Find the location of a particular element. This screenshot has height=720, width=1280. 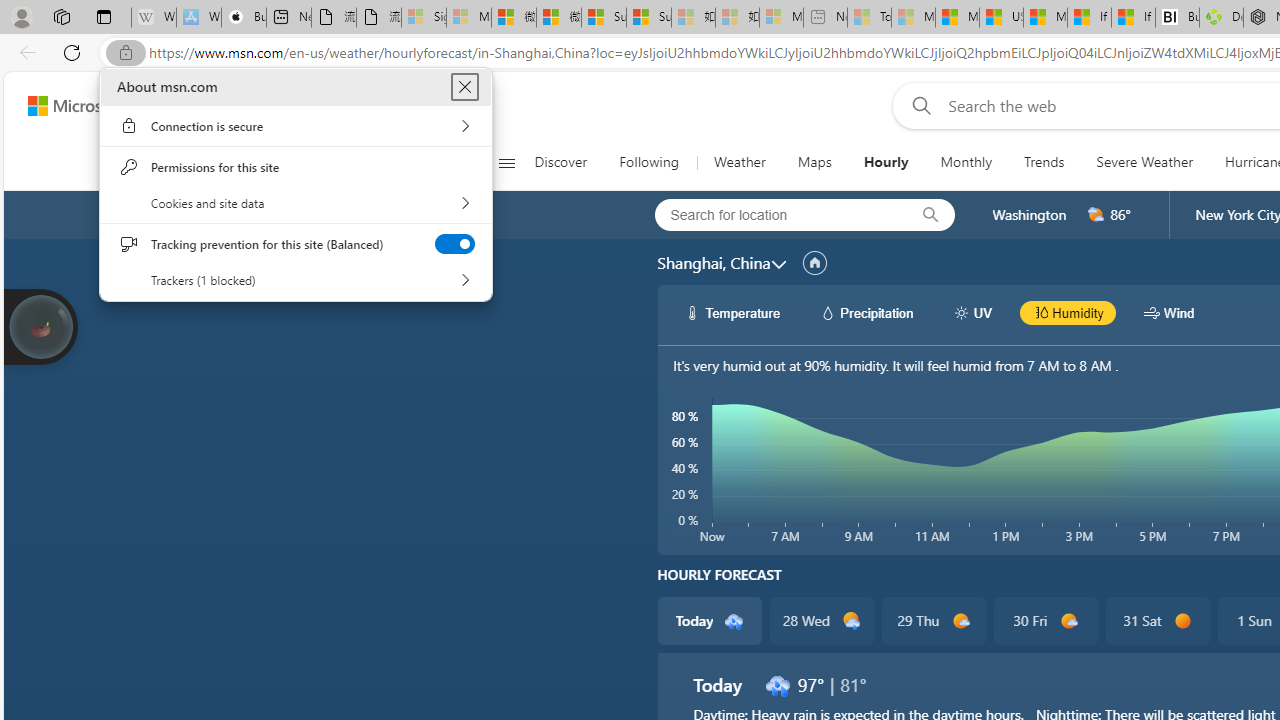

hourlyChart/windWhite Wind is located at coordinates (1169, 312).